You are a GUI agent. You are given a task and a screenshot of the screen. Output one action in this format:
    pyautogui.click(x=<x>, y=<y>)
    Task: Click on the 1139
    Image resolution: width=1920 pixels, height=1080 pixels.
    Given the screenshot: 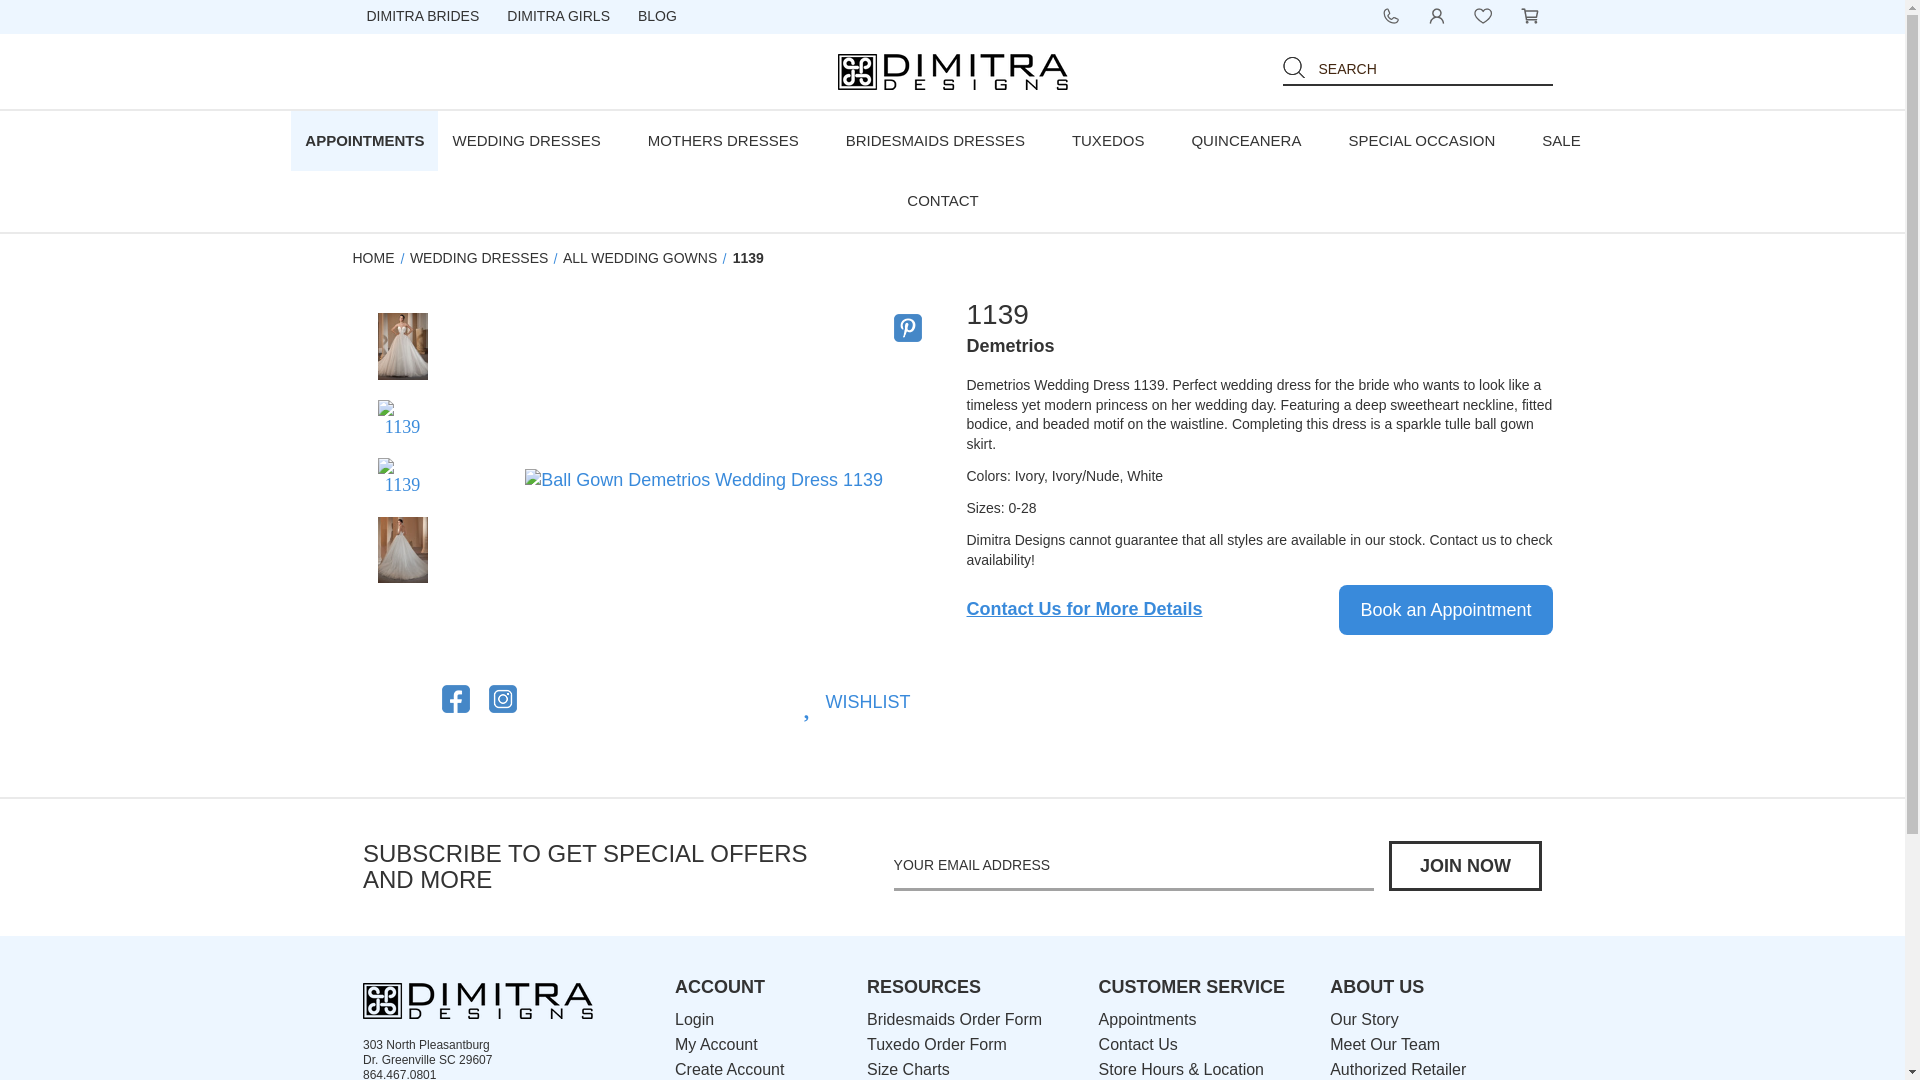 What is the action you would take?
    pyautogui.click(x=403, y=418)
    